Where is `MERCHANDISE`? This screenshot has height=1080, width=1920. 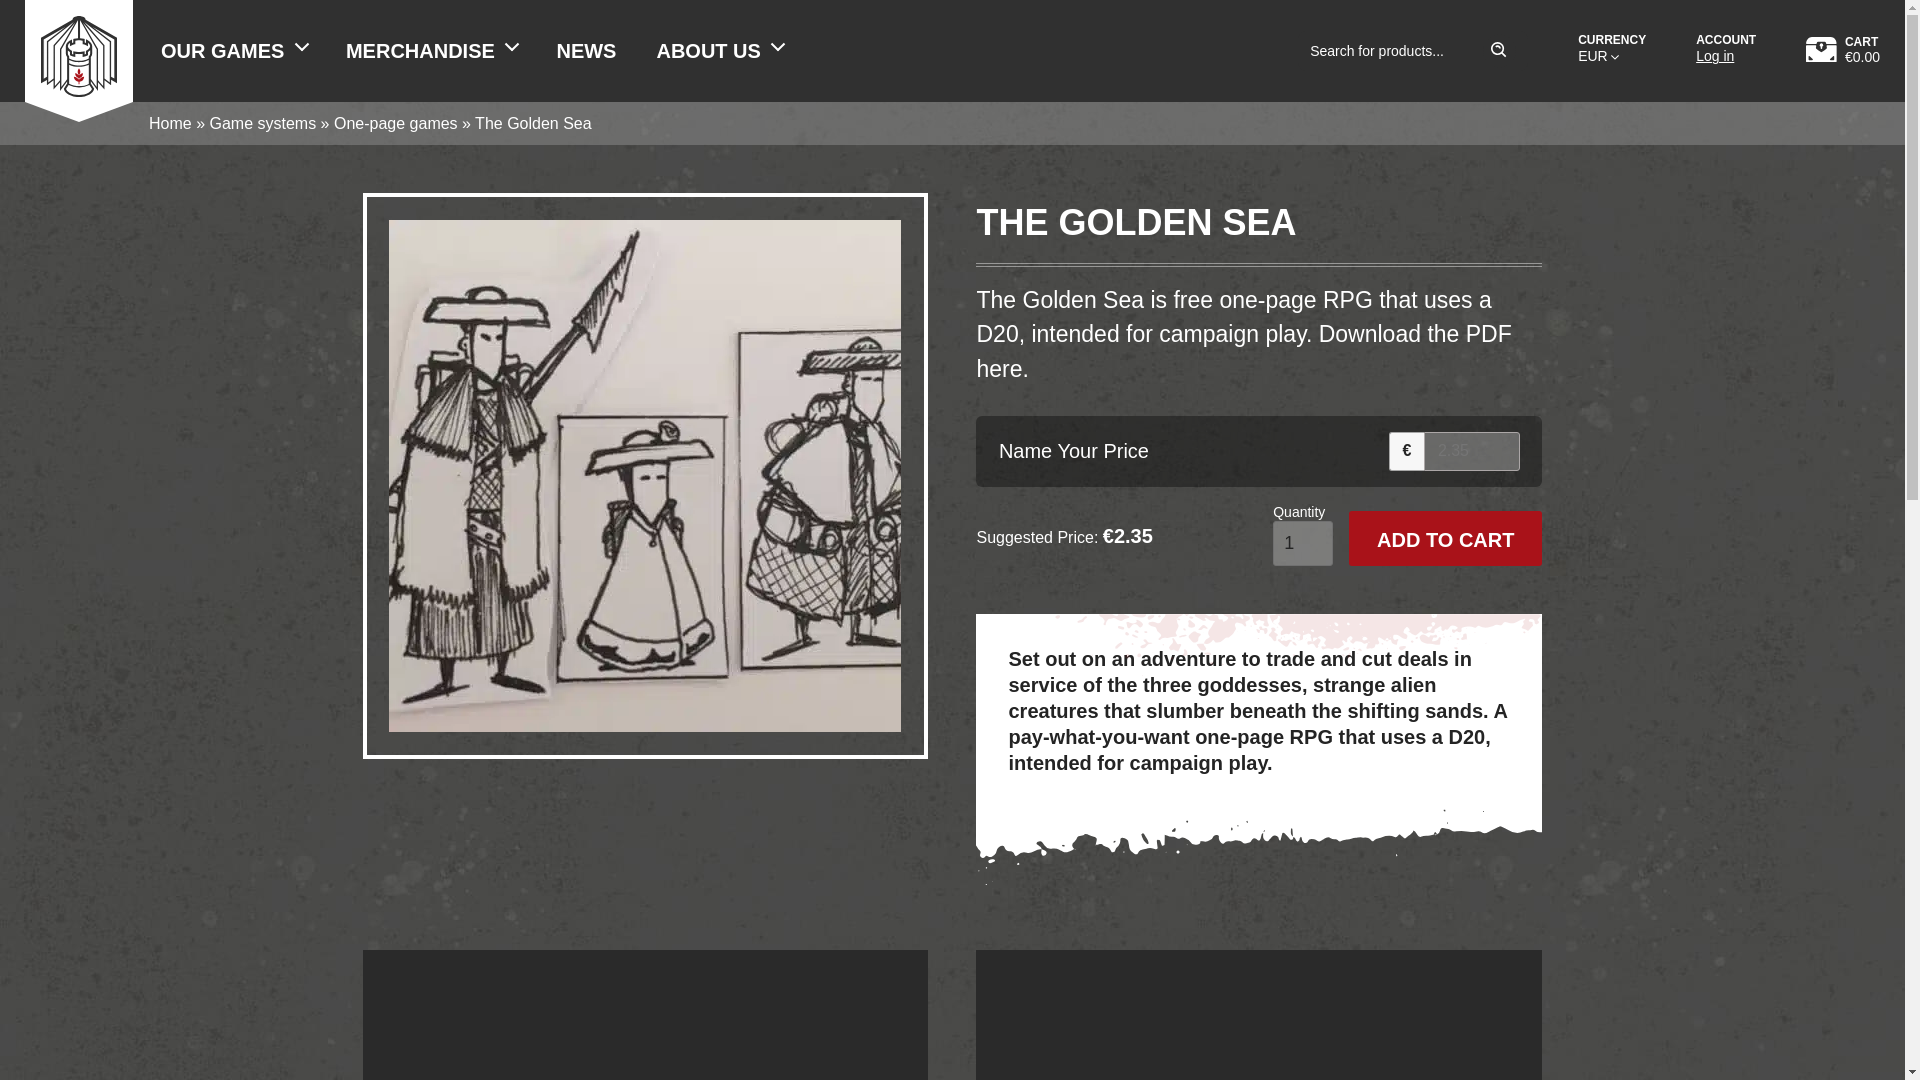
MERCHANDISE is located at coordinates (432, 50).